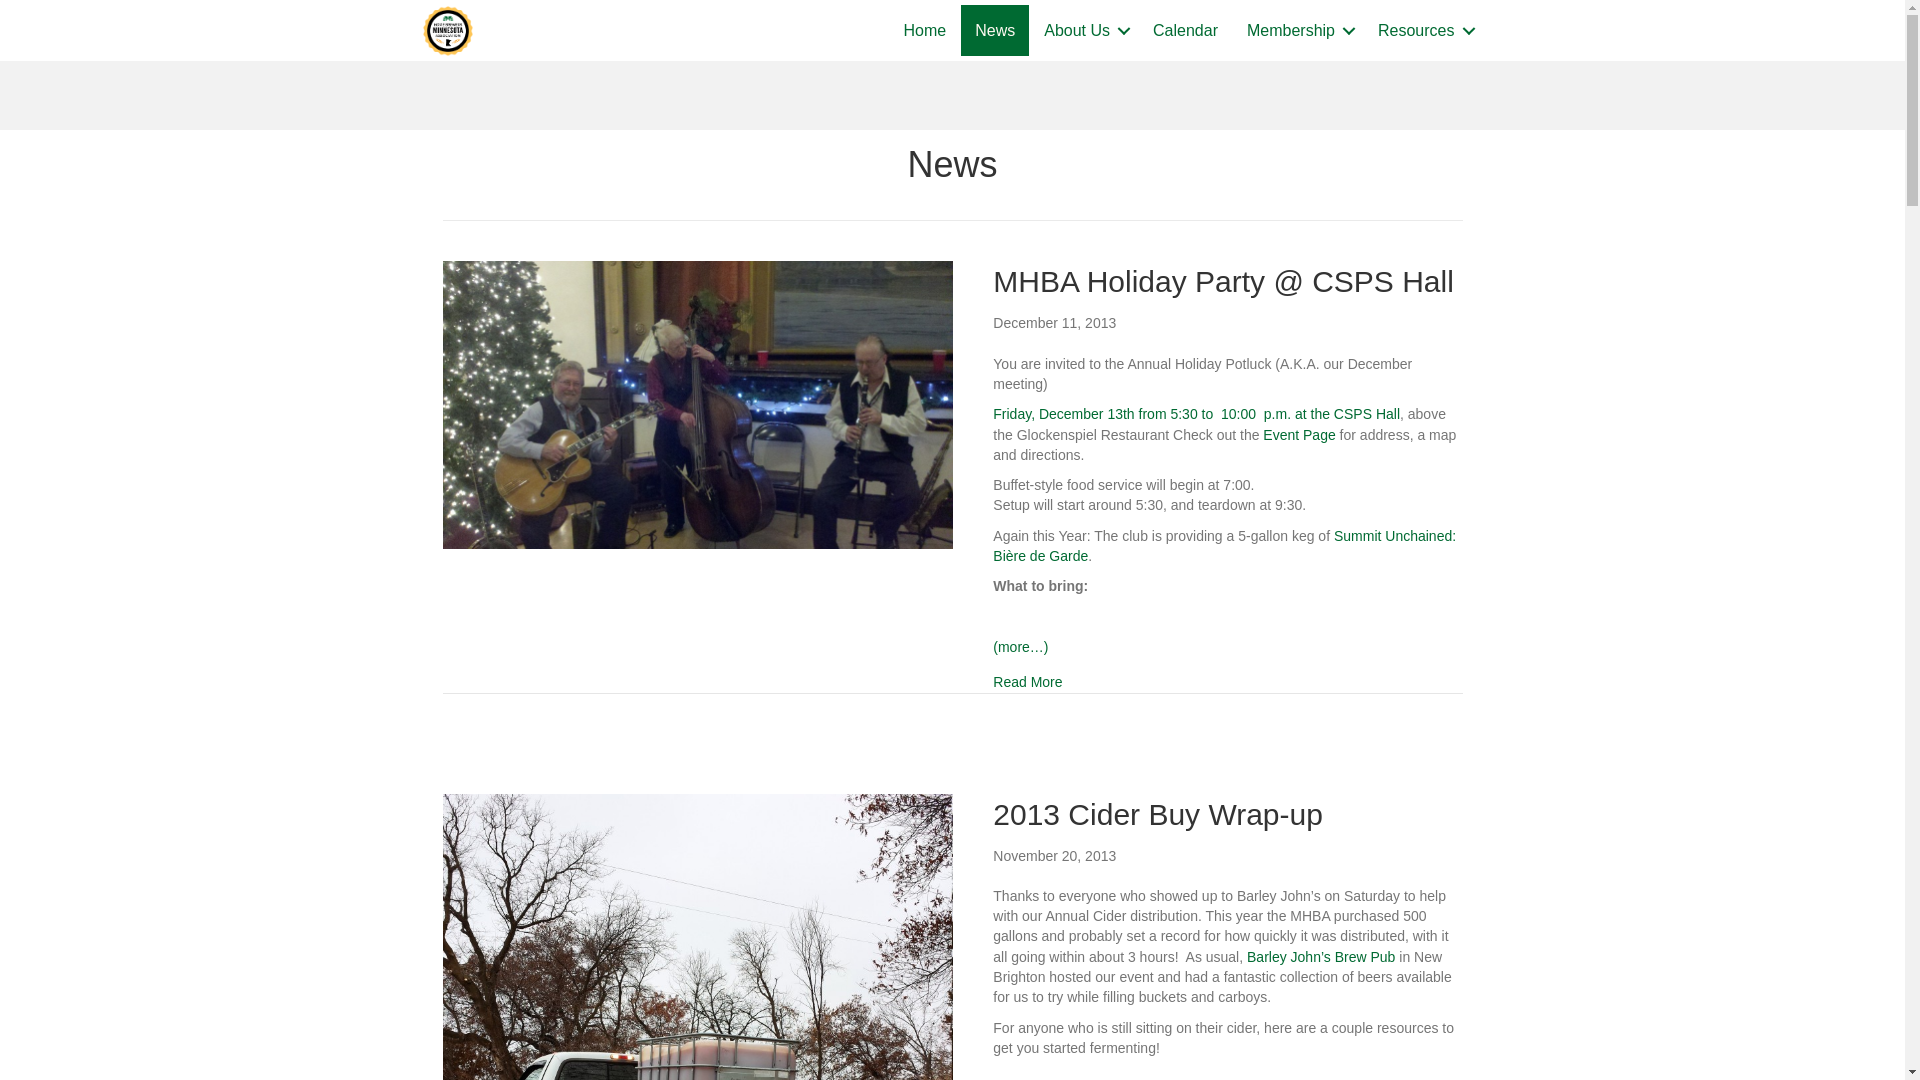 Image resolution: width=1920 pixels, height=1080 pixels. What do you see at coordinates (447, 31) in the screenshot?
I see `mhba logo 2017 500px` at bounding box center [447, 31].